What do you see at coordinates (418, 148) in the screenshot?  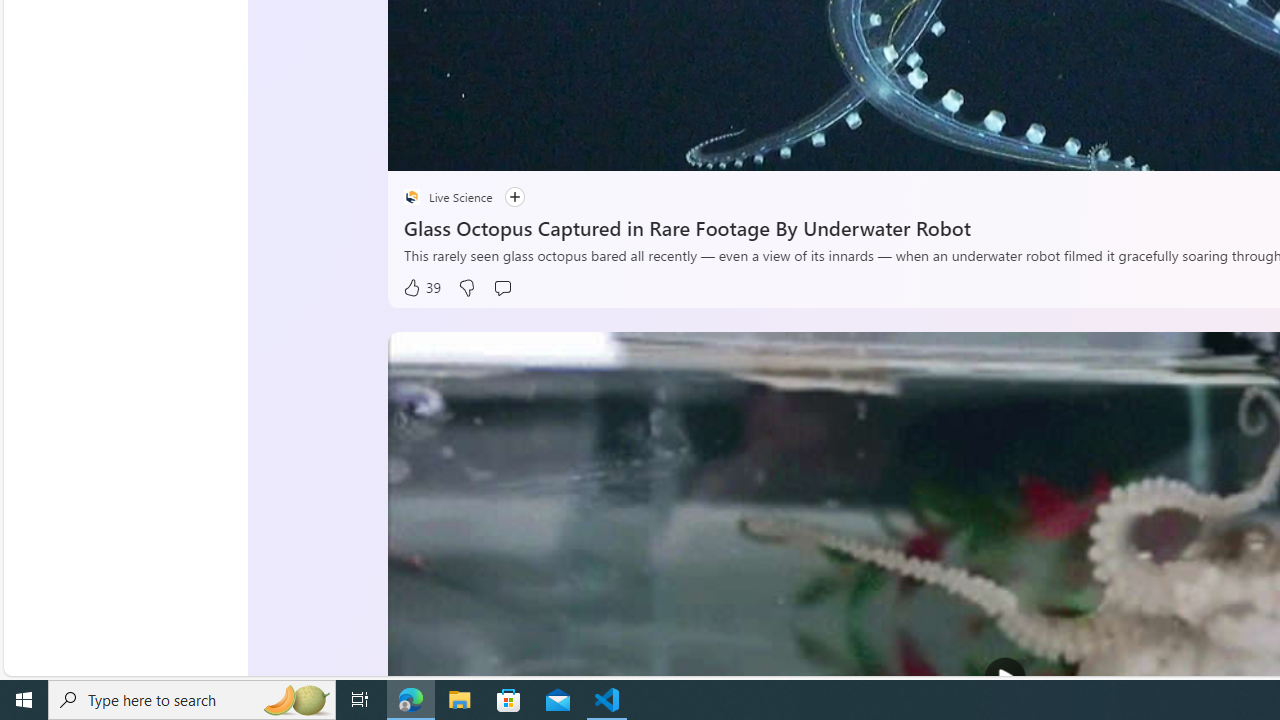 I see `Pause` at bounding box center [418, 148].